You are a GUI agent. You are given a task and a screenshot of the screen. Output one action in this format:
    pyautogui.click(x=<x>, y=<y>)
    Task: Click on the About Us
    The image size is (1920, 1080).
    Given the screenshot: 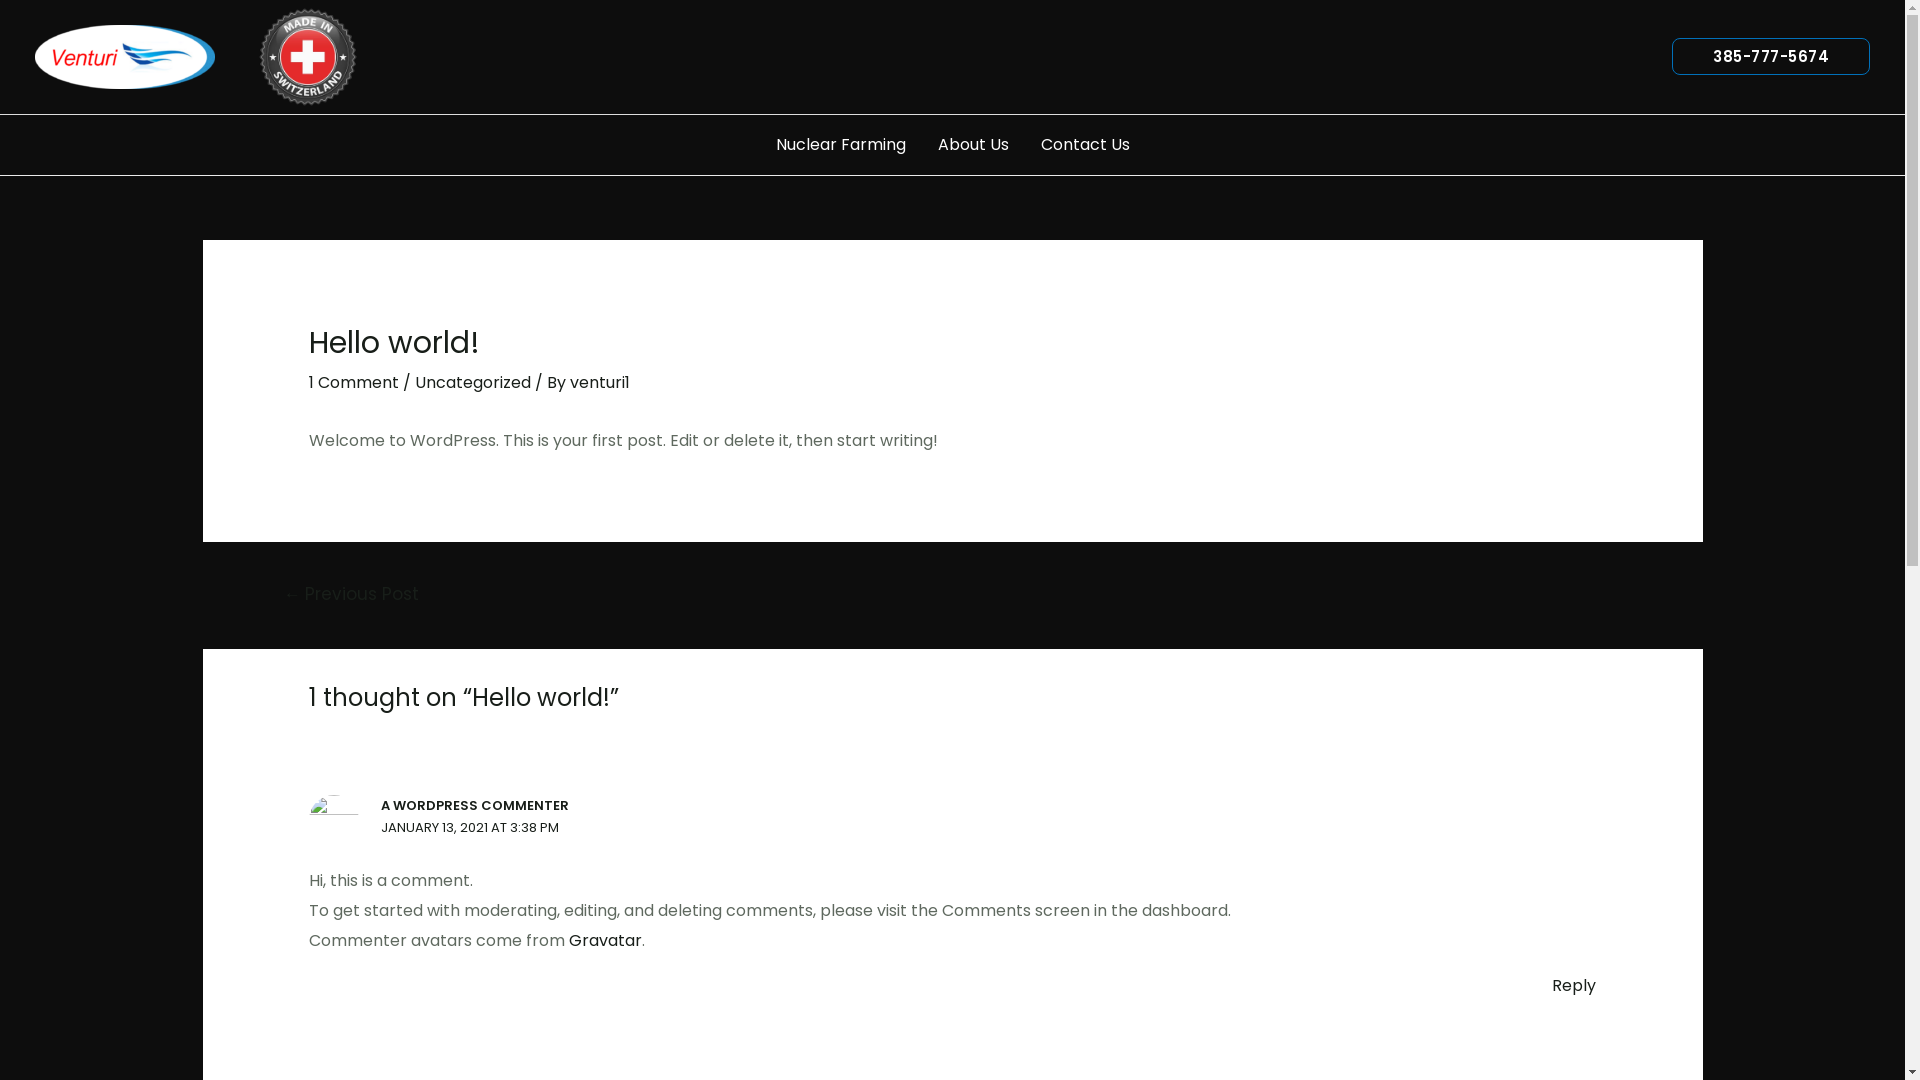 What is the action you would take?
    pyautogui.click(x=974, y=145)
    